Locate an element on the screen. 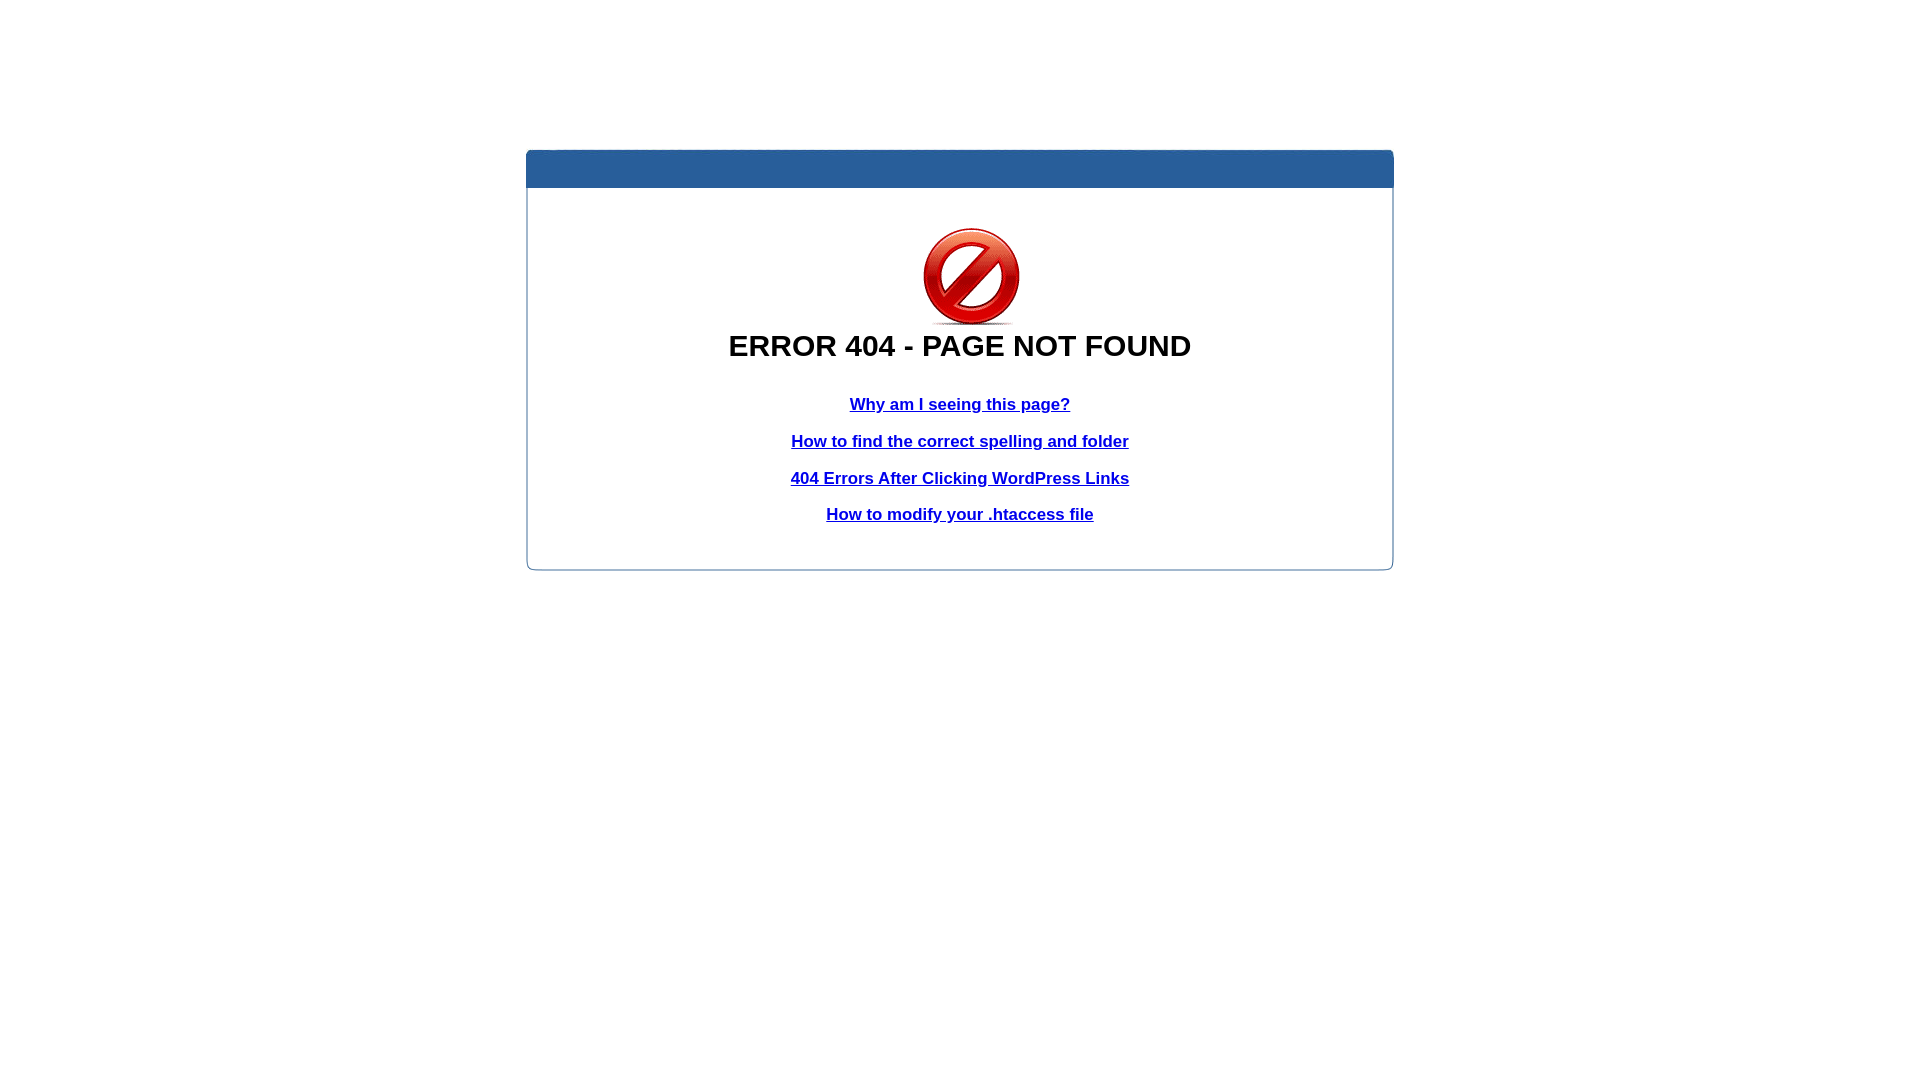 The image size is (1920, 1080). How to find the correct spelling and folder is located at coordinates (960, 442).